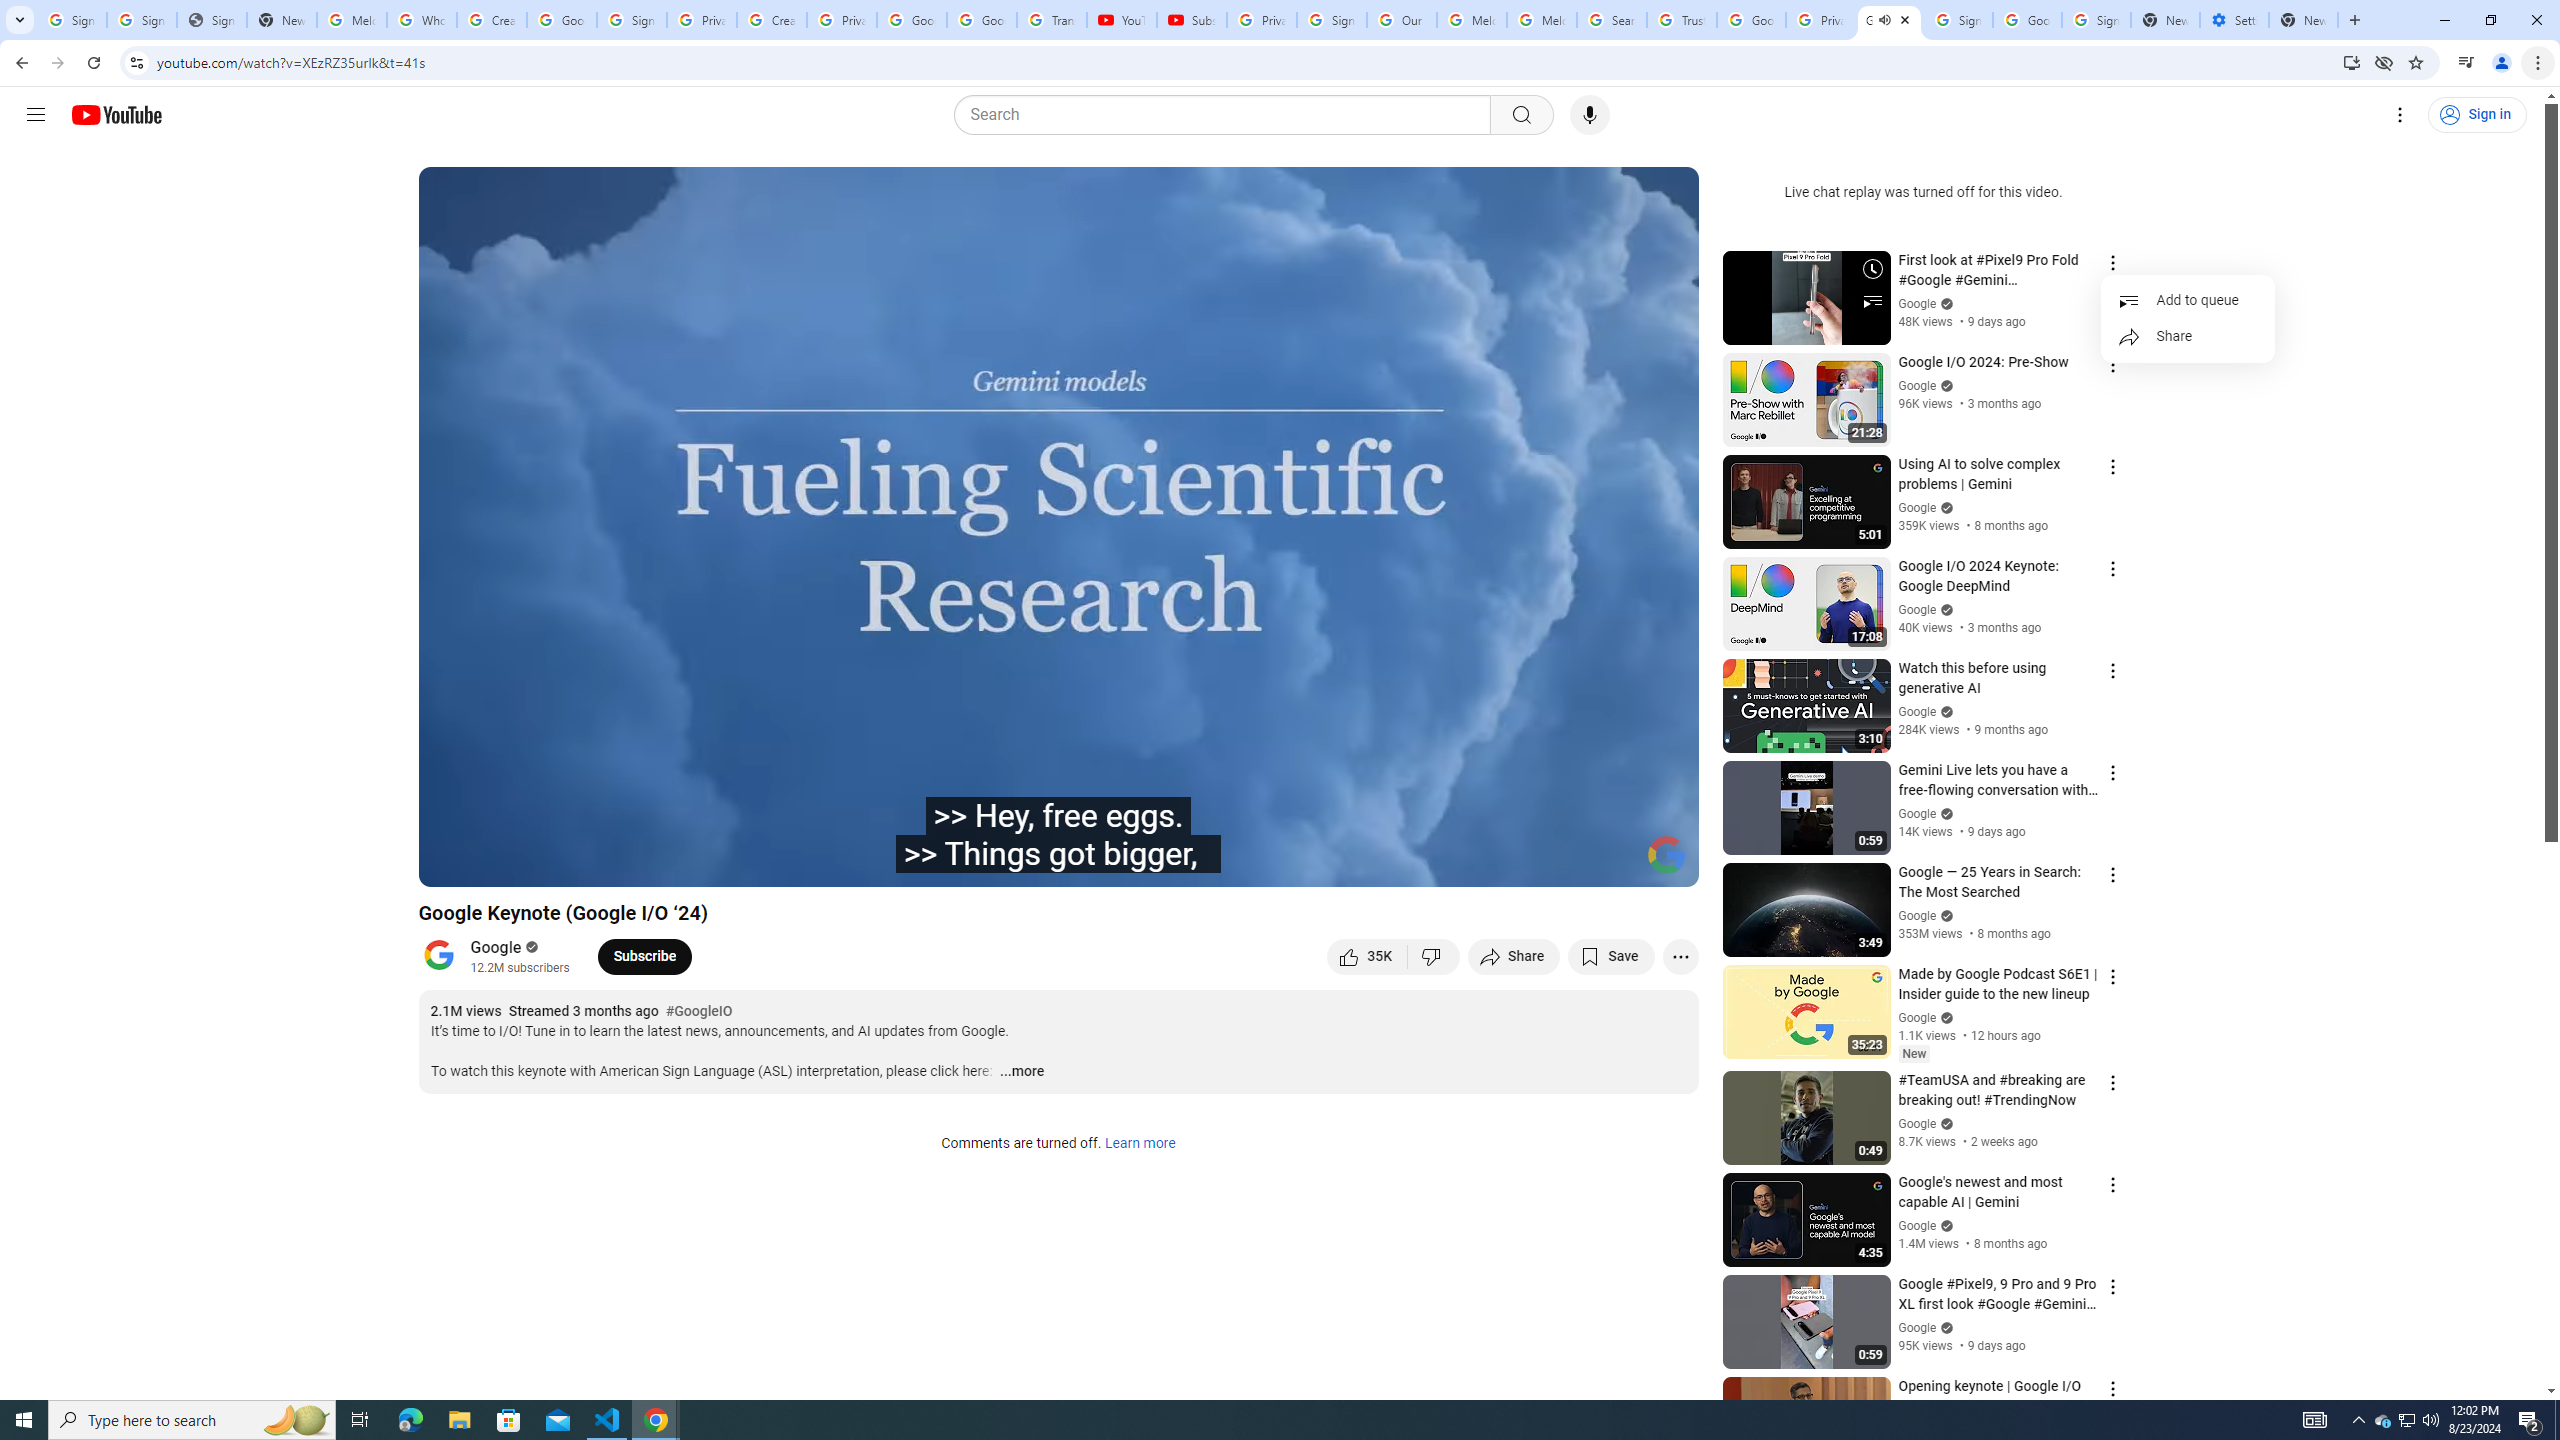  I want to click on Trusted Information and Content - Google Safety Center, so click(1682, 20).